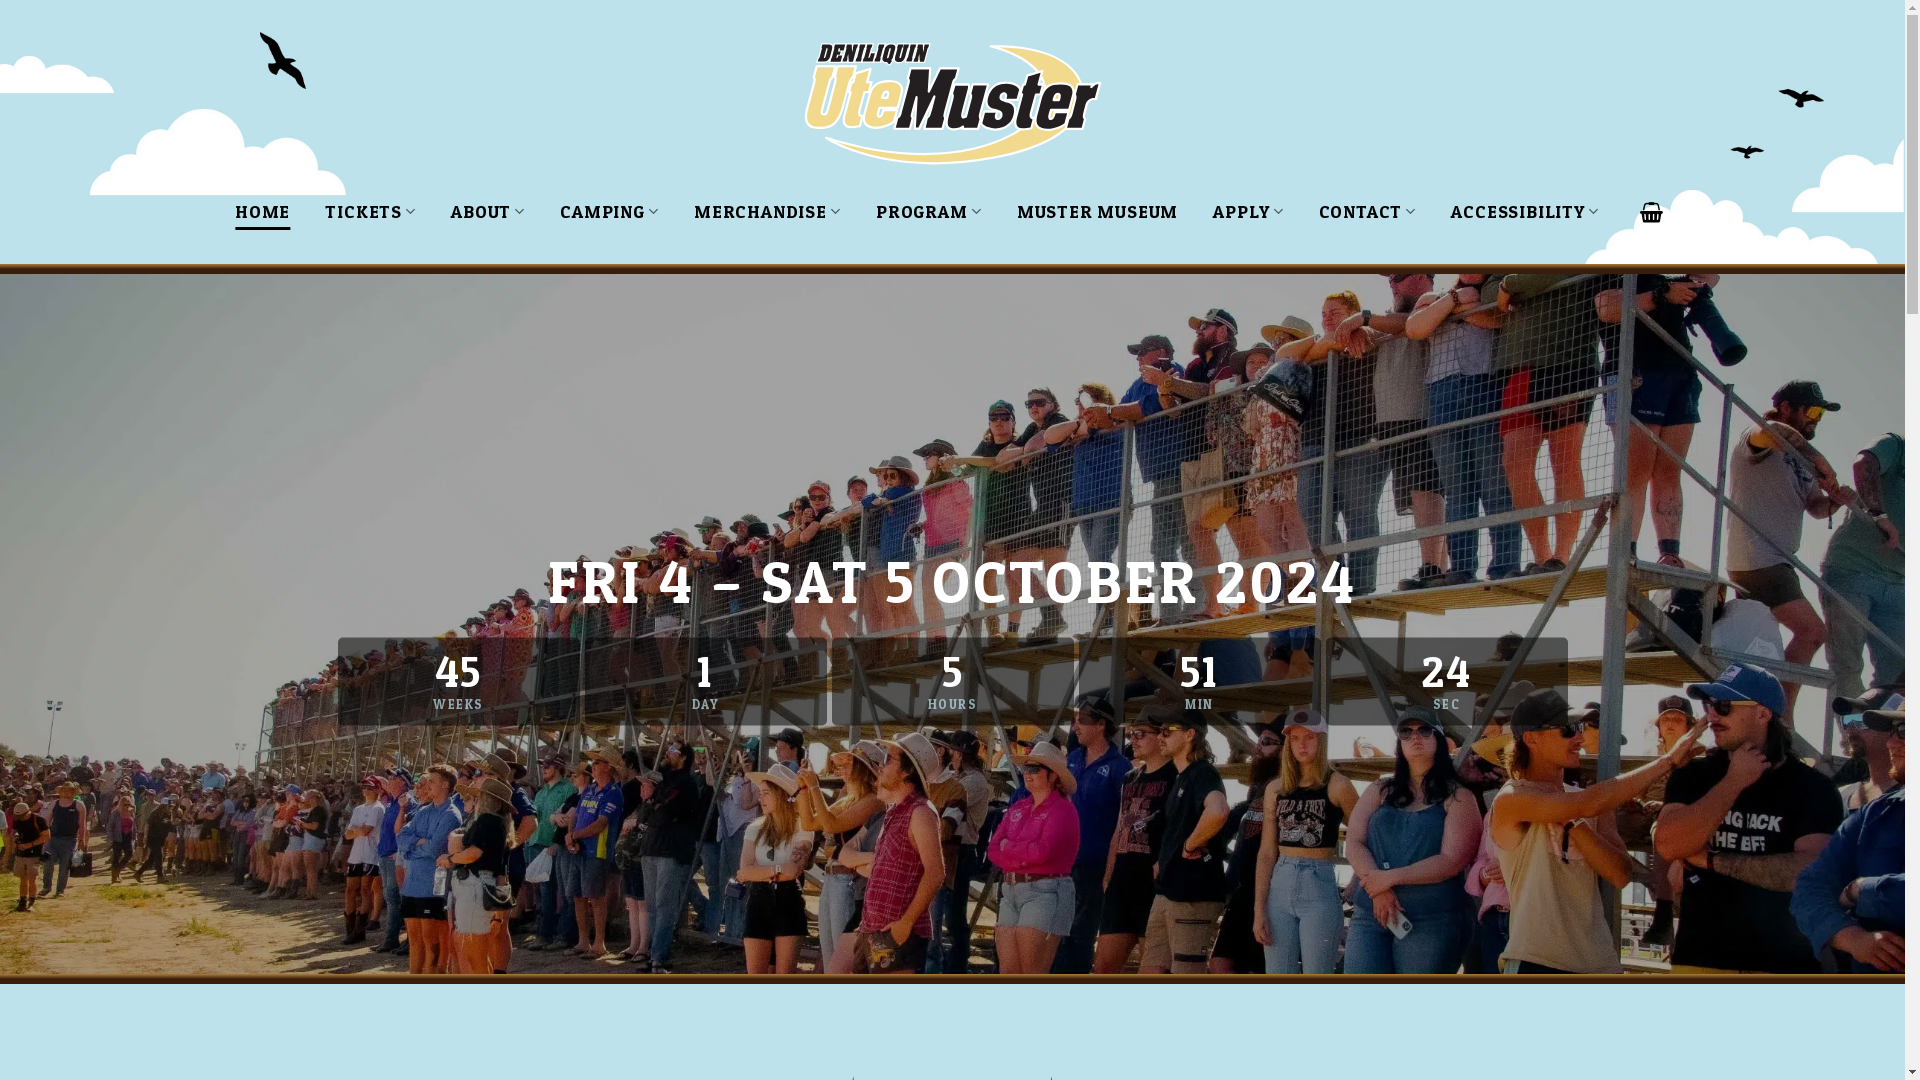 The image size is (1920, 1080). I want to click on Cart, so click(1652, 212).